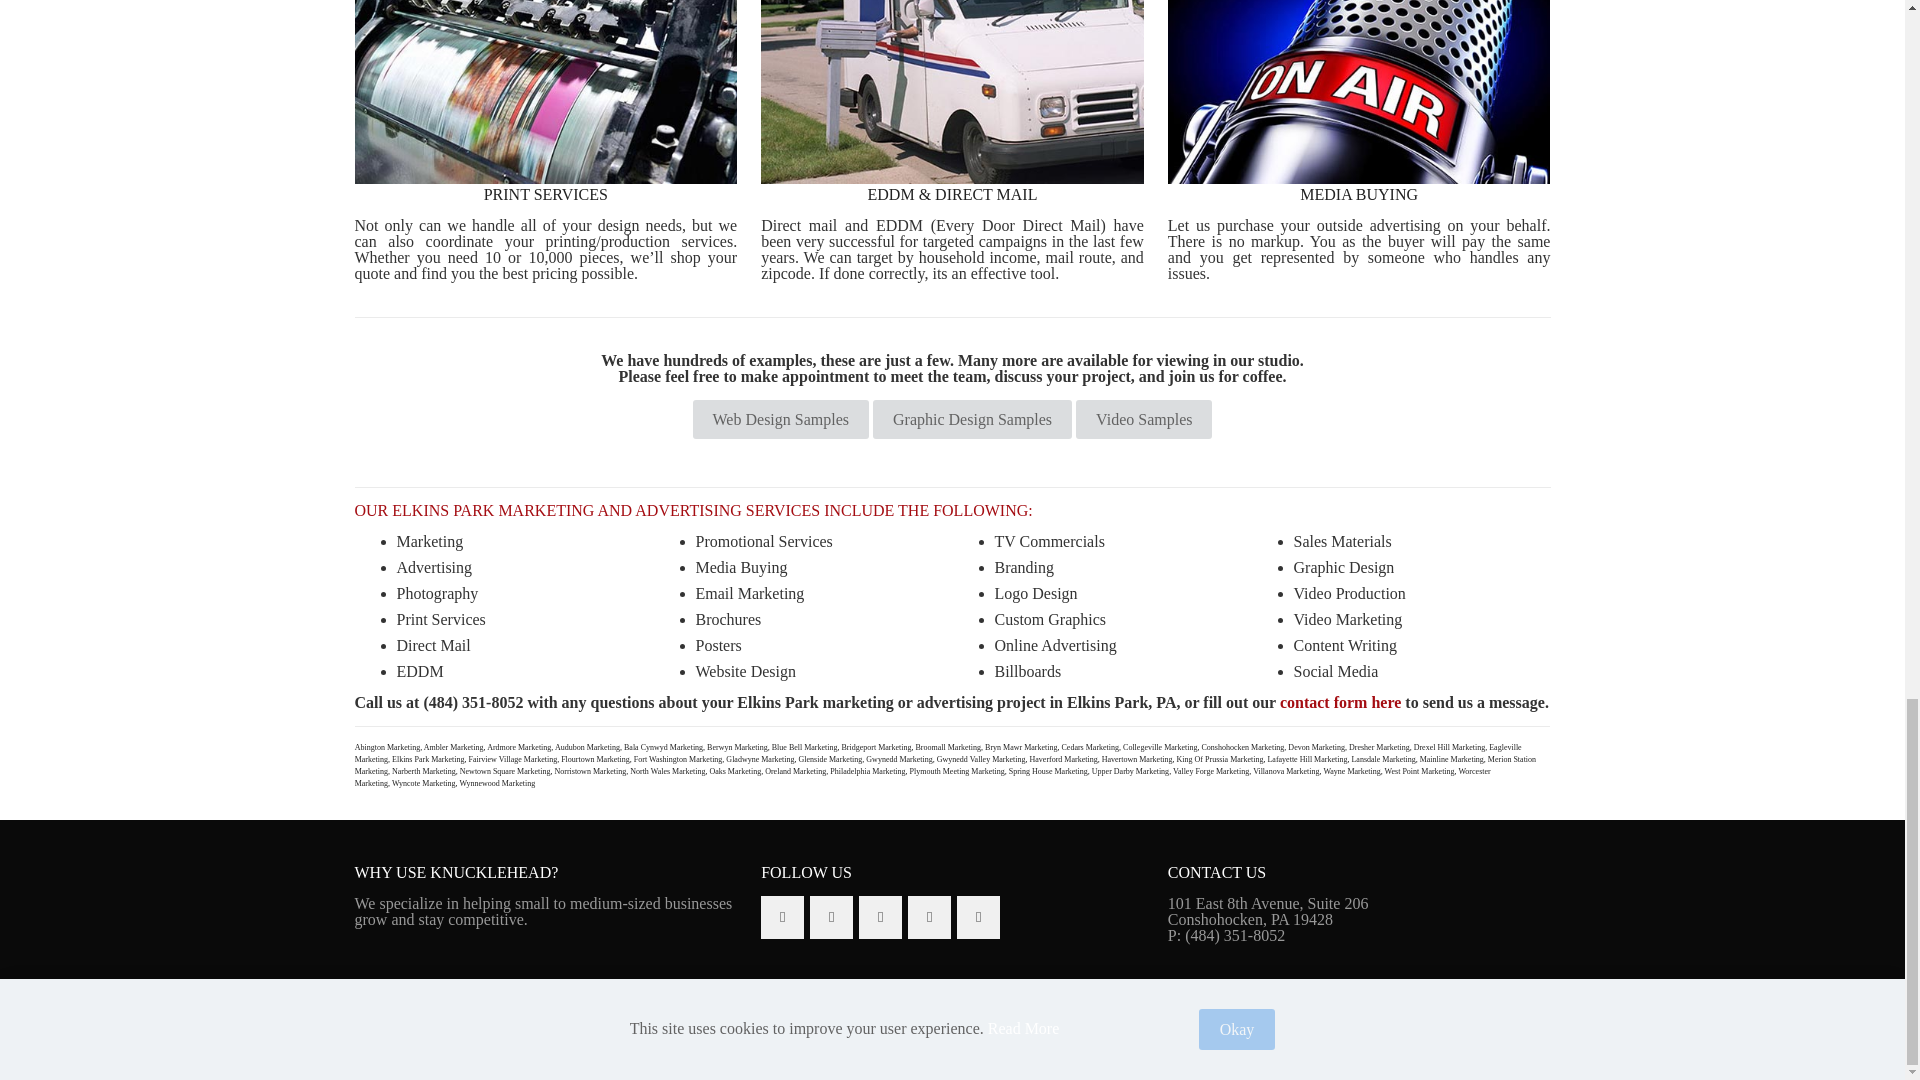 The width and height of the screenshot is (1920, 1080). I want to click on Broomall Marketing, so click(948, 747).